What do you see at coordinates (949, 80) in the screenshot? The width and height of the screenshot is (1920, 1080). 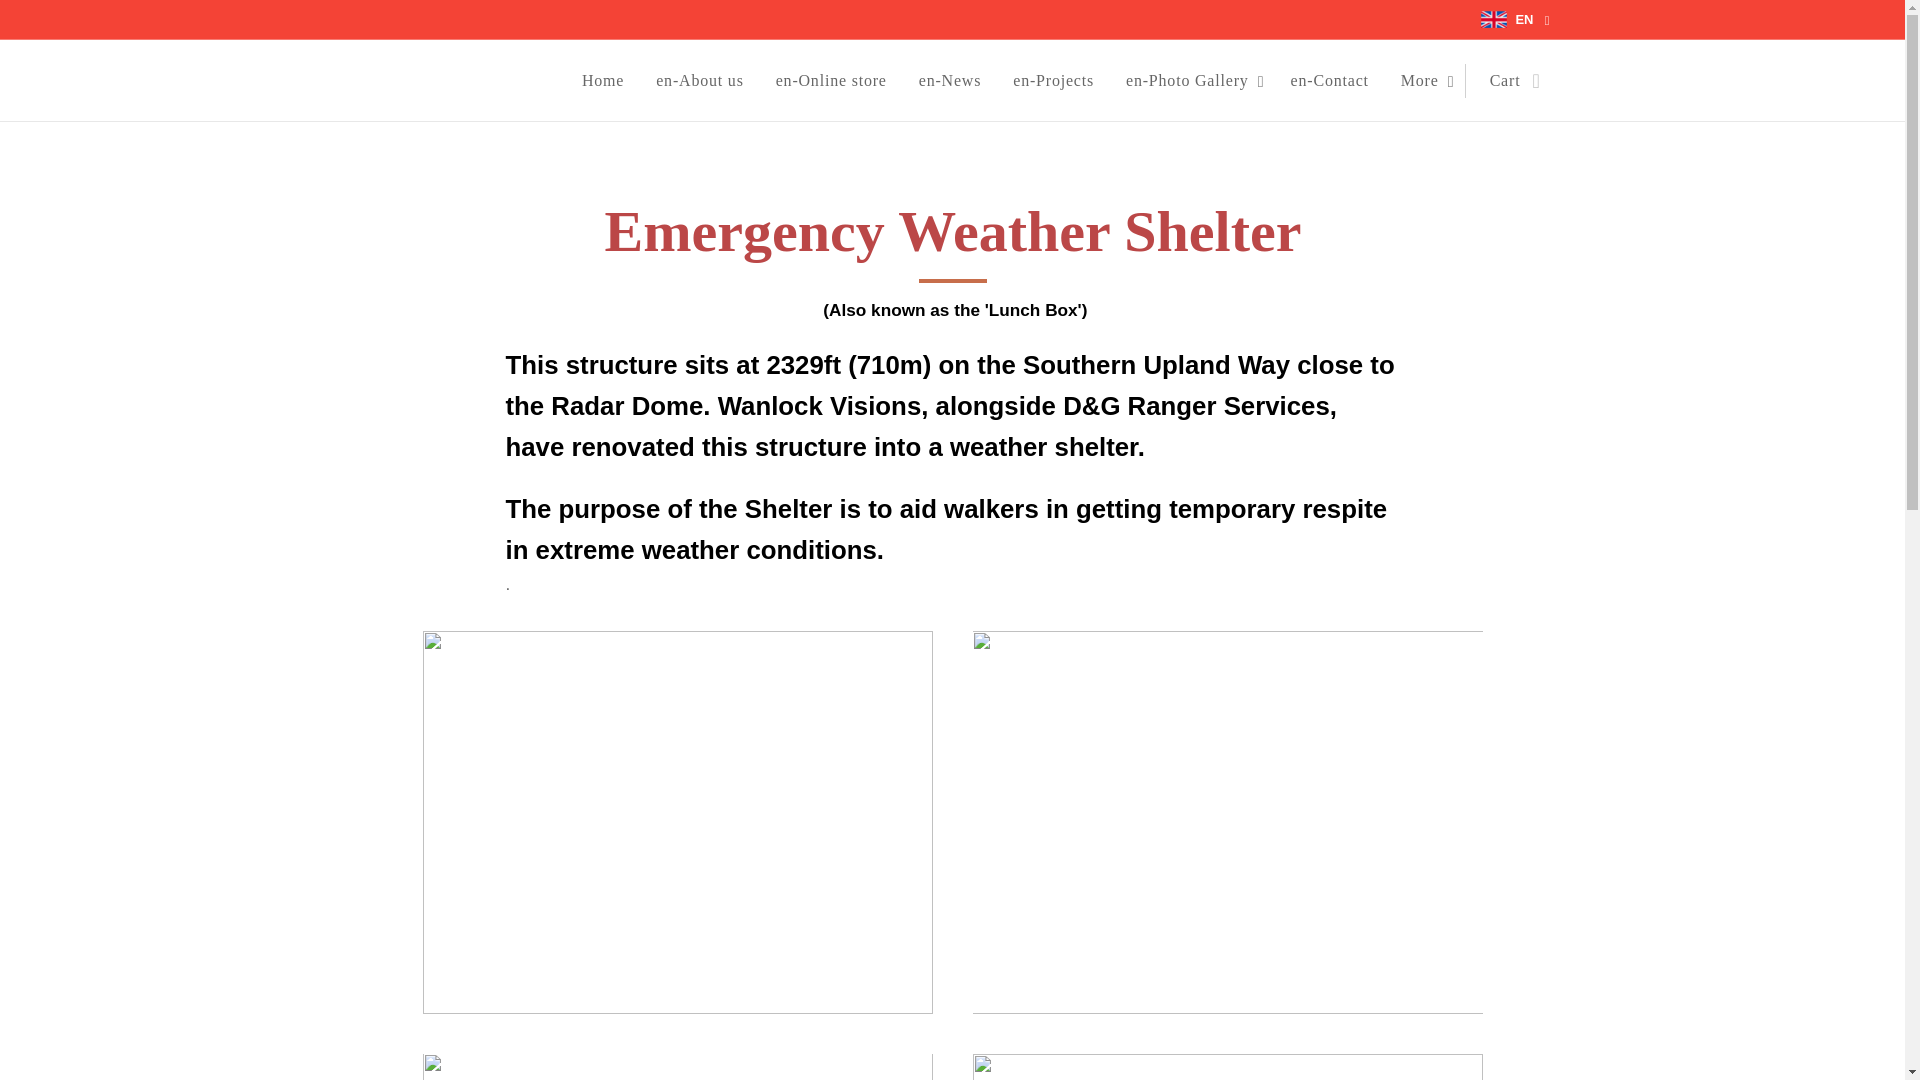 I see `en-News` at bounding box center [949, 80].